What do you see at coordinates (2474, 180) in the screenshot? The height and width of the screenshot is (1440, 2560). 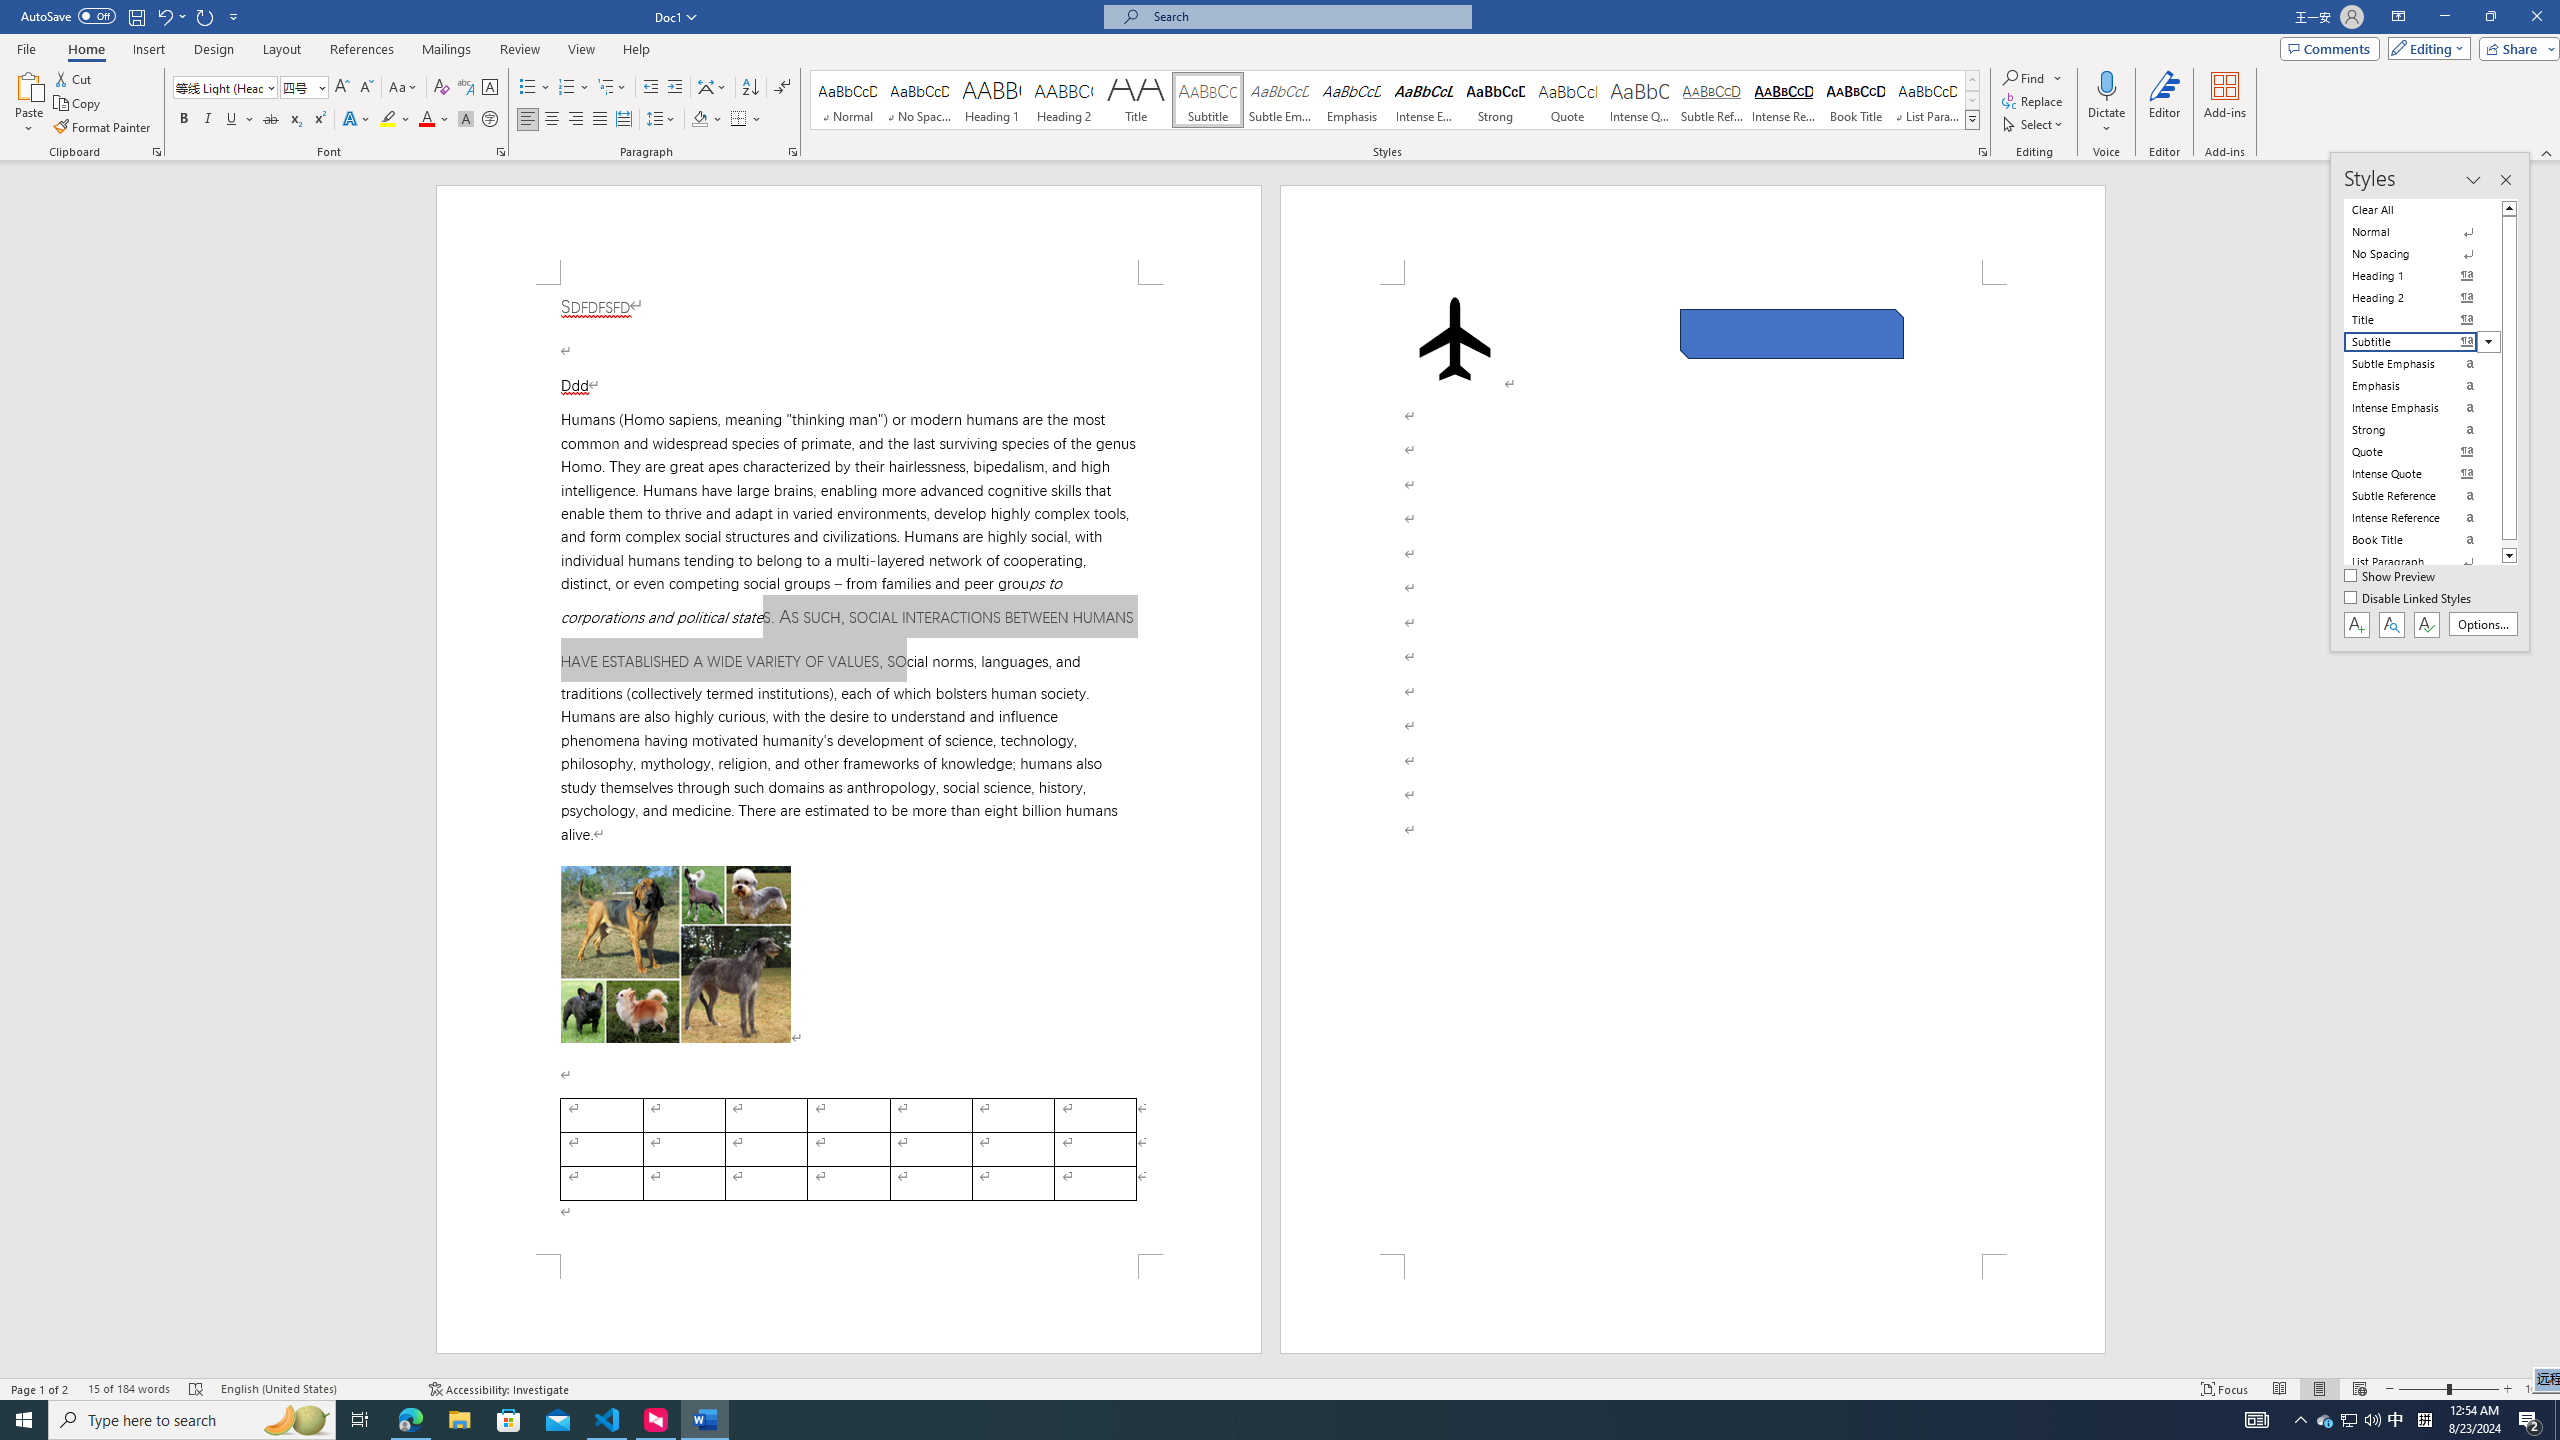 I see `Task Pane Options` at bounding box center [2474, 180].